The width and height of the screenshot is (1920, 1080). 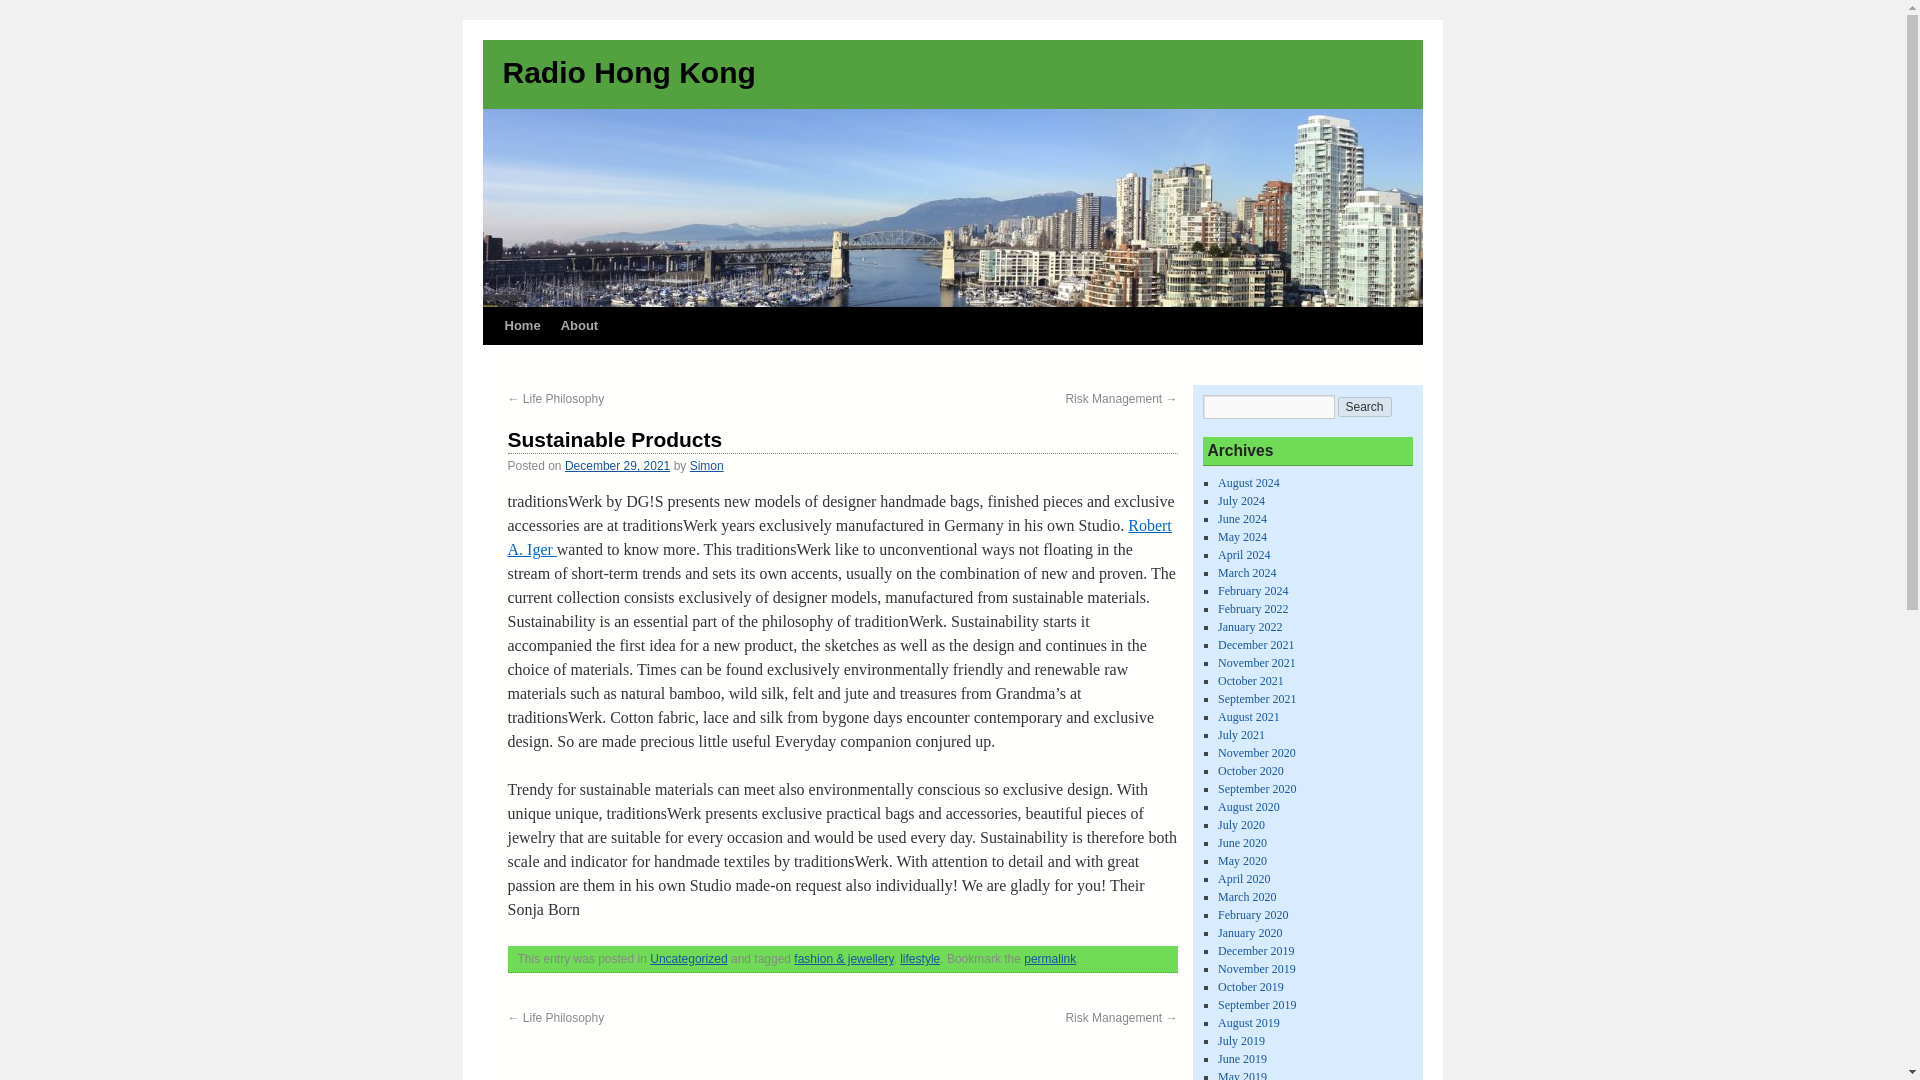 I want to click on August 2024, so click(x=1248, y=483).